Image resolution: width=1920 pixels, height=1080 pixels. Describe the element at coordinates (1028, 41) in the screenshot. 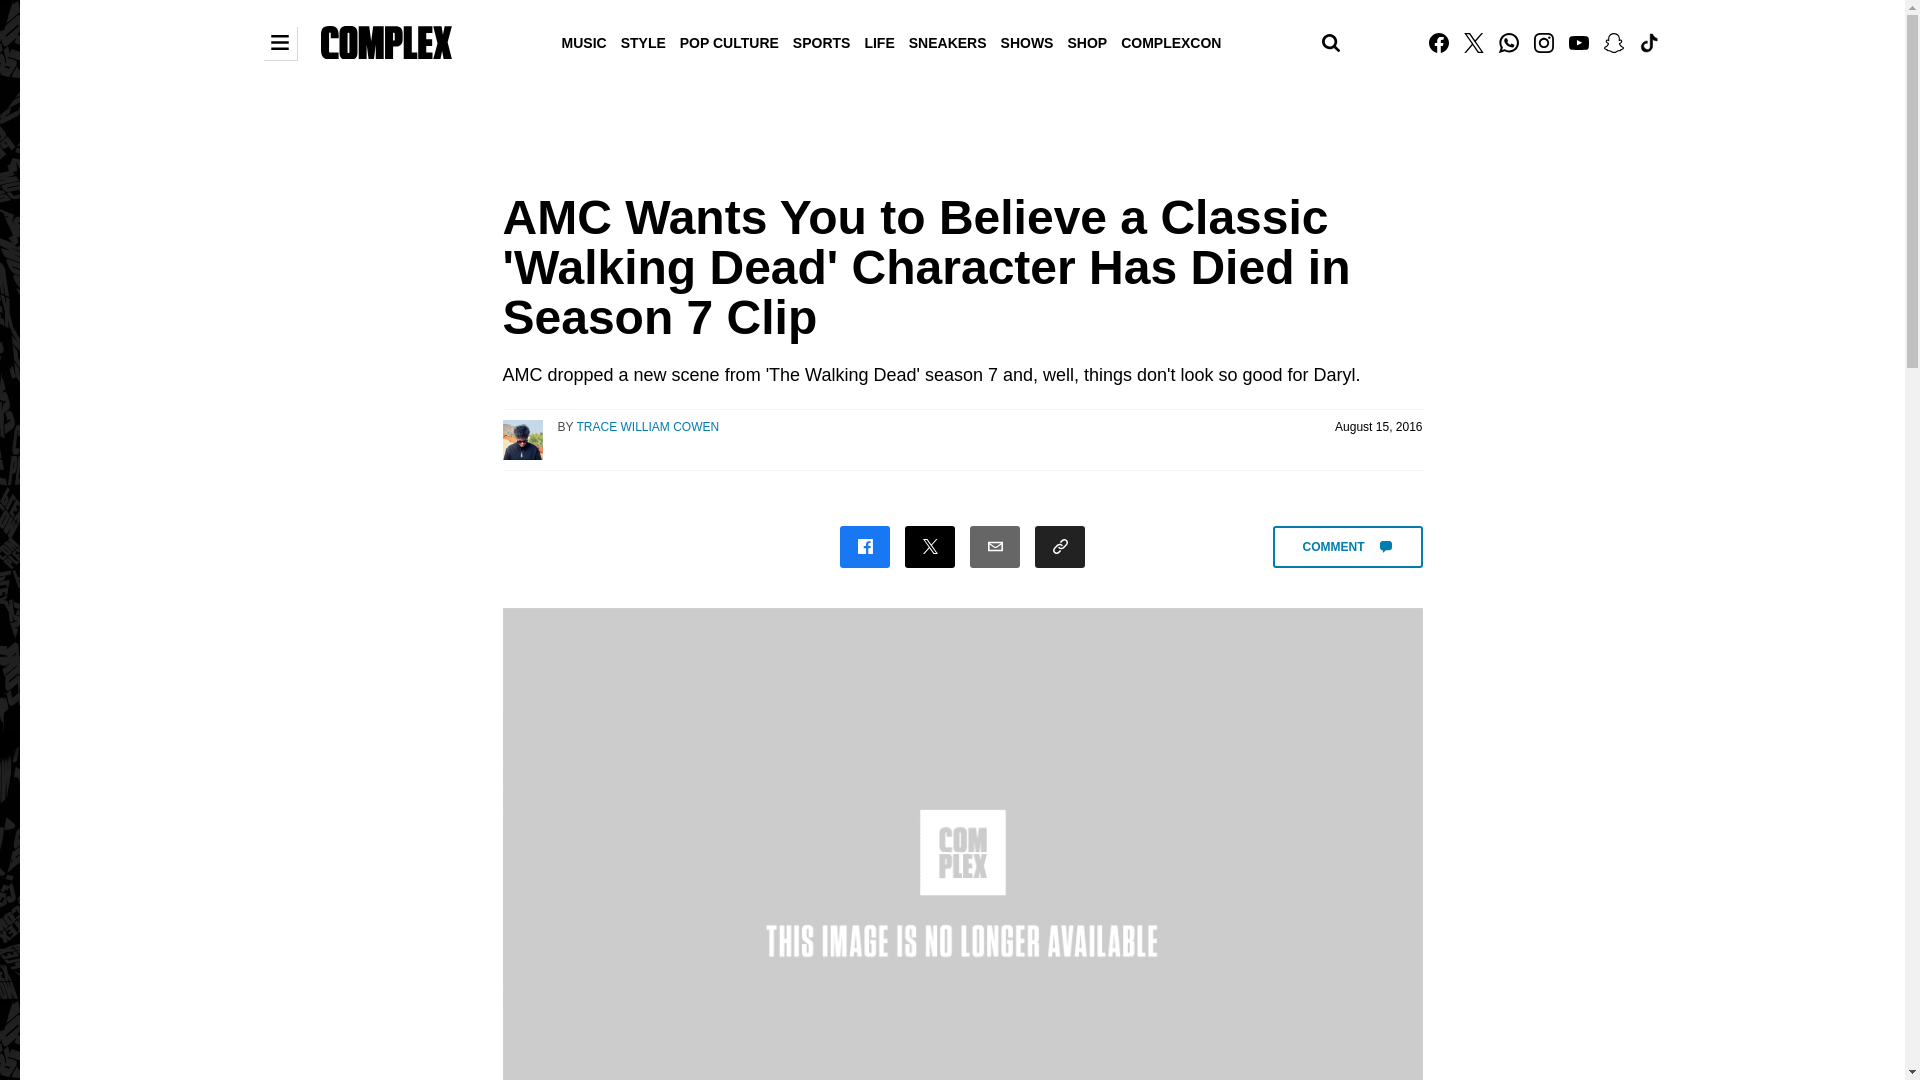

I see `SHOWS` at that location.